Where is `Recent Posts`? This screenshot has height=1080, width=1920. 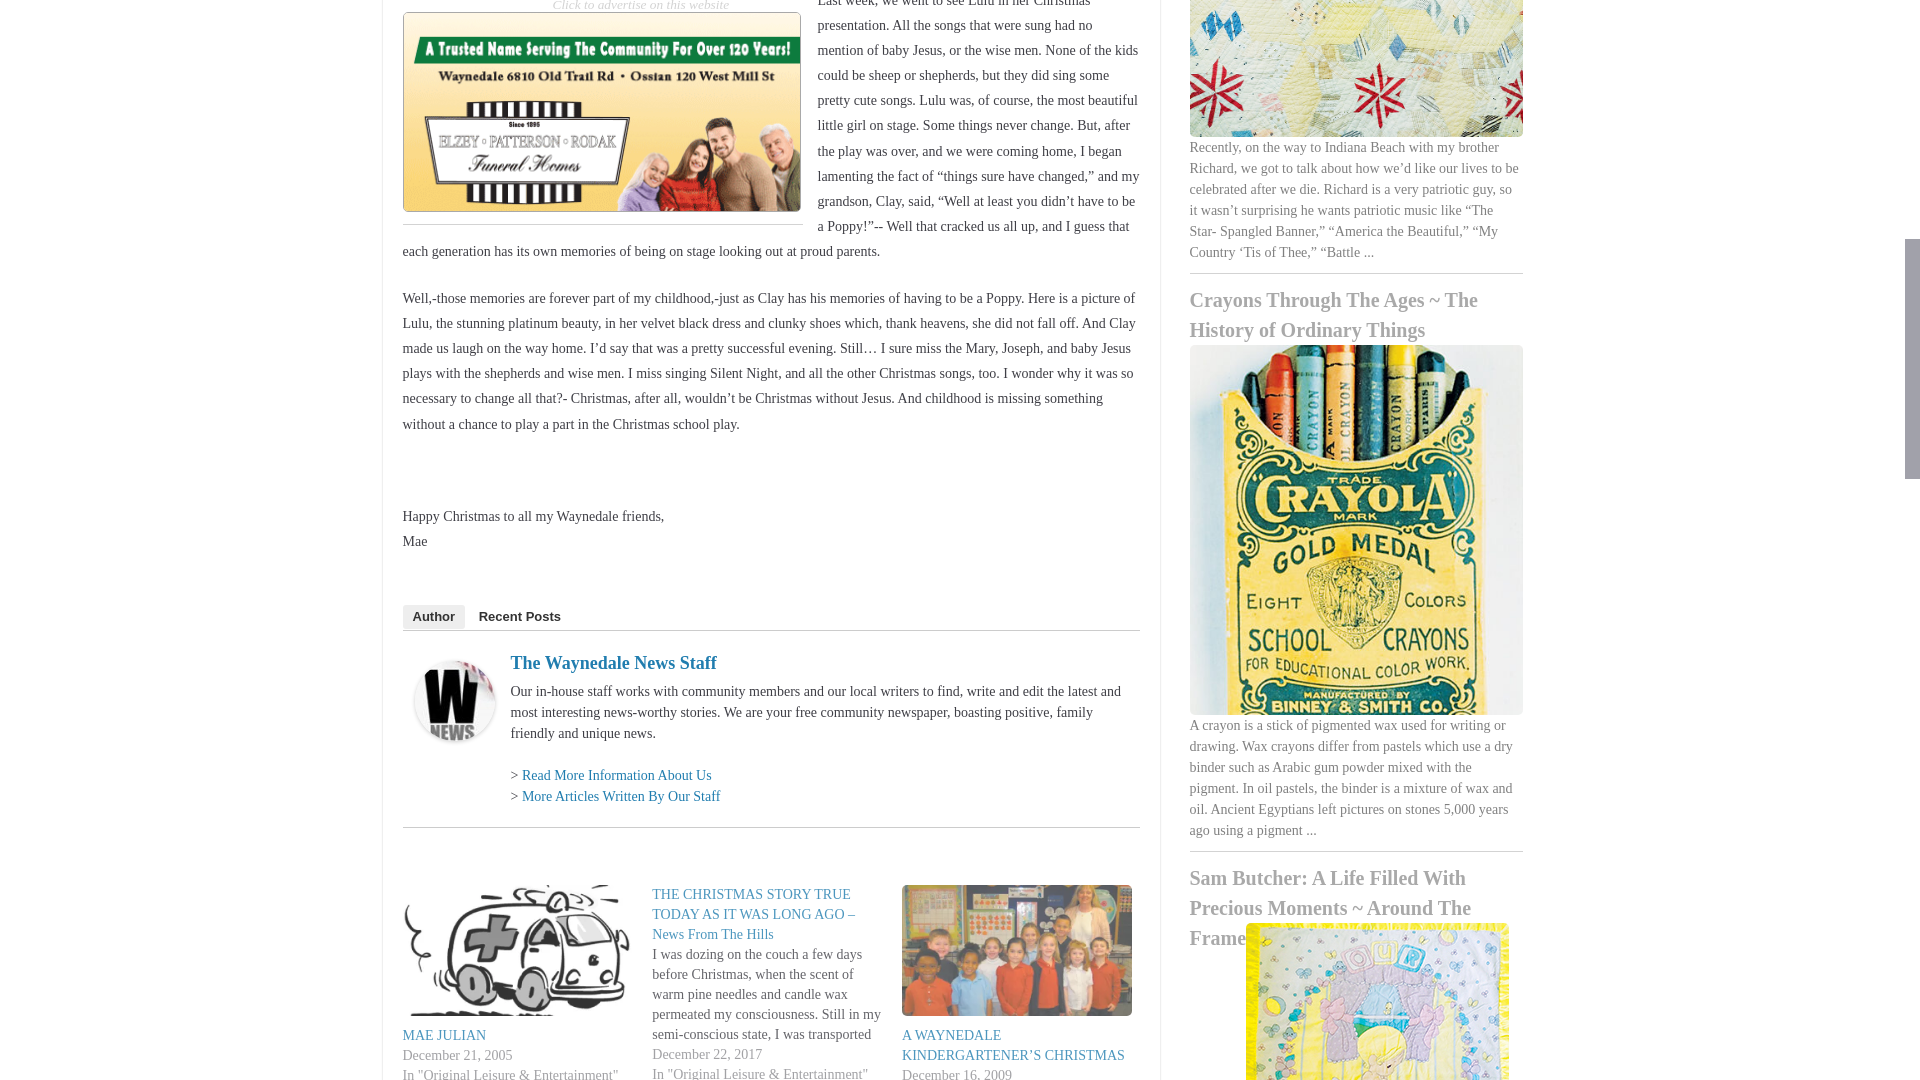
Recent Posts is located at coordinates (519, 616).